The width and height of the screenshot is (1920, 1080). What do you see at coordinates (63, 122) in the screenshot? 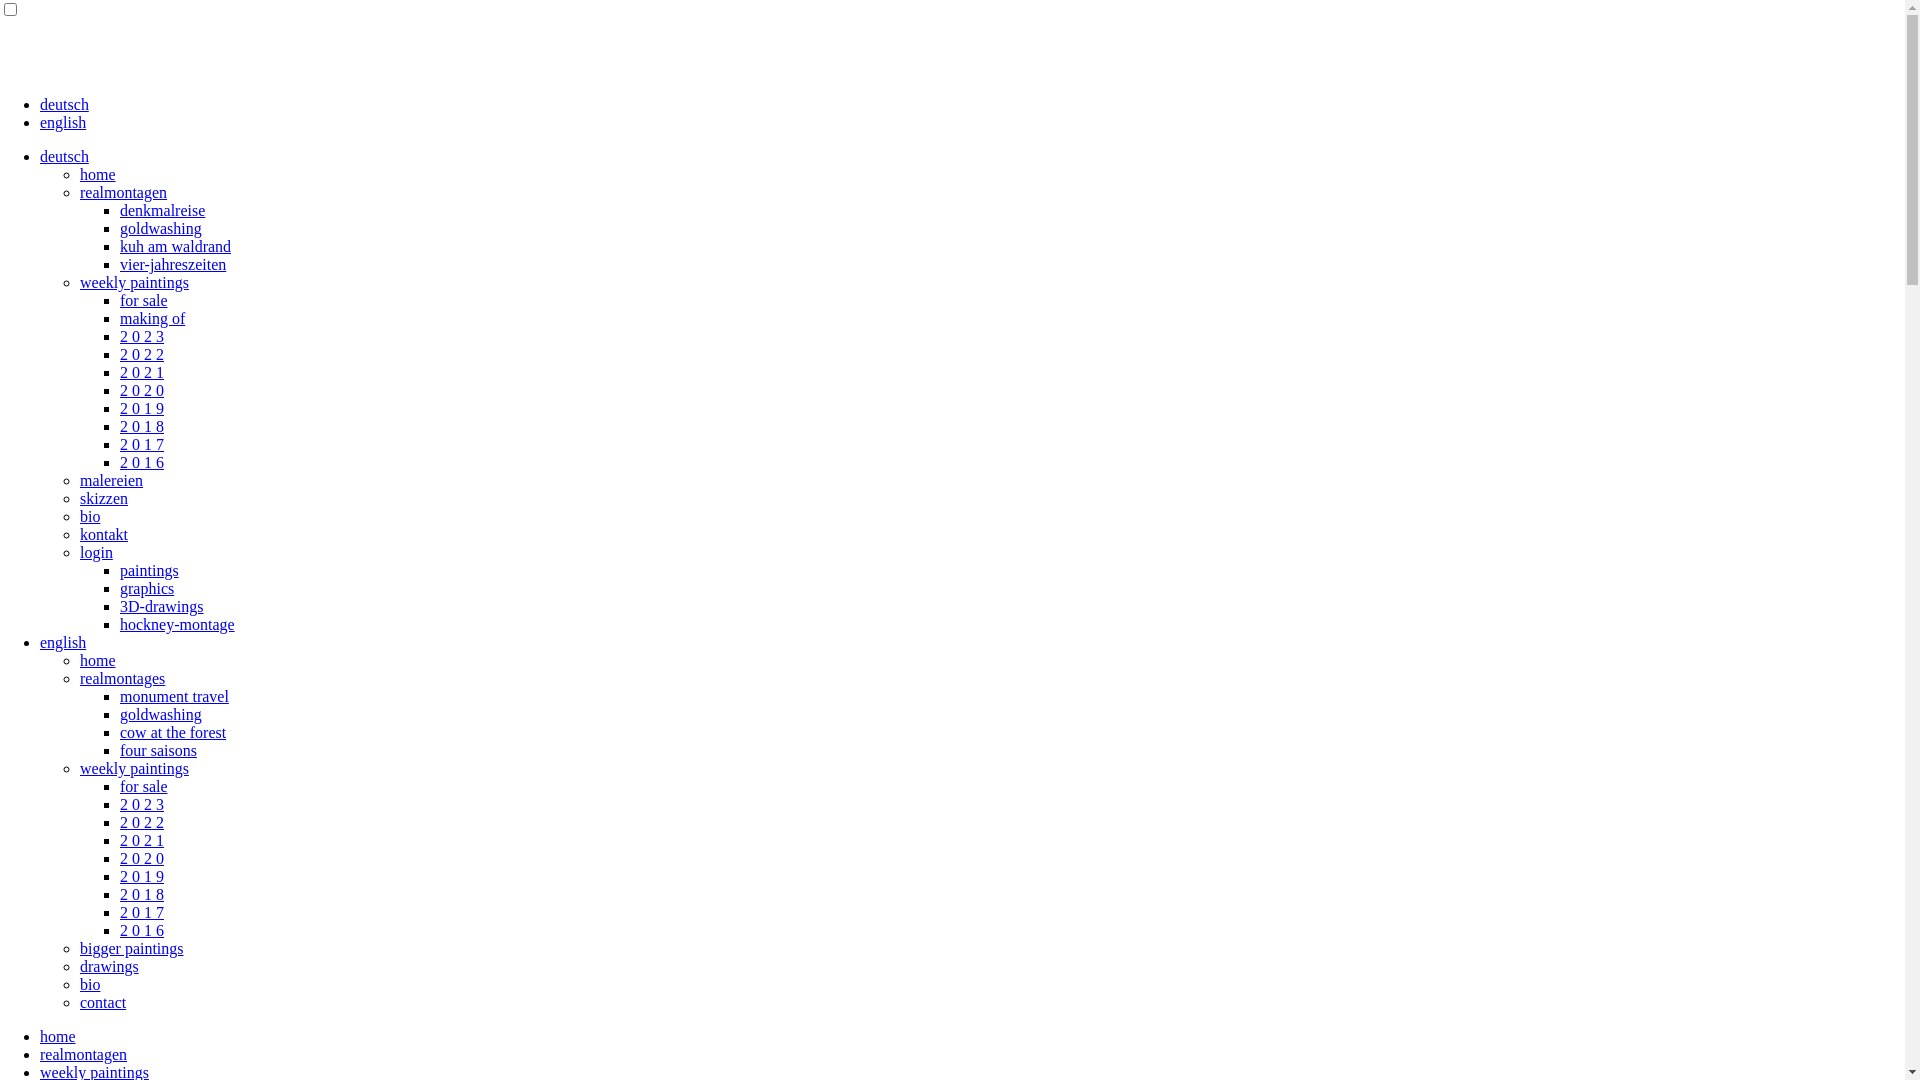
I see `english` at bounding box center [63, 122].